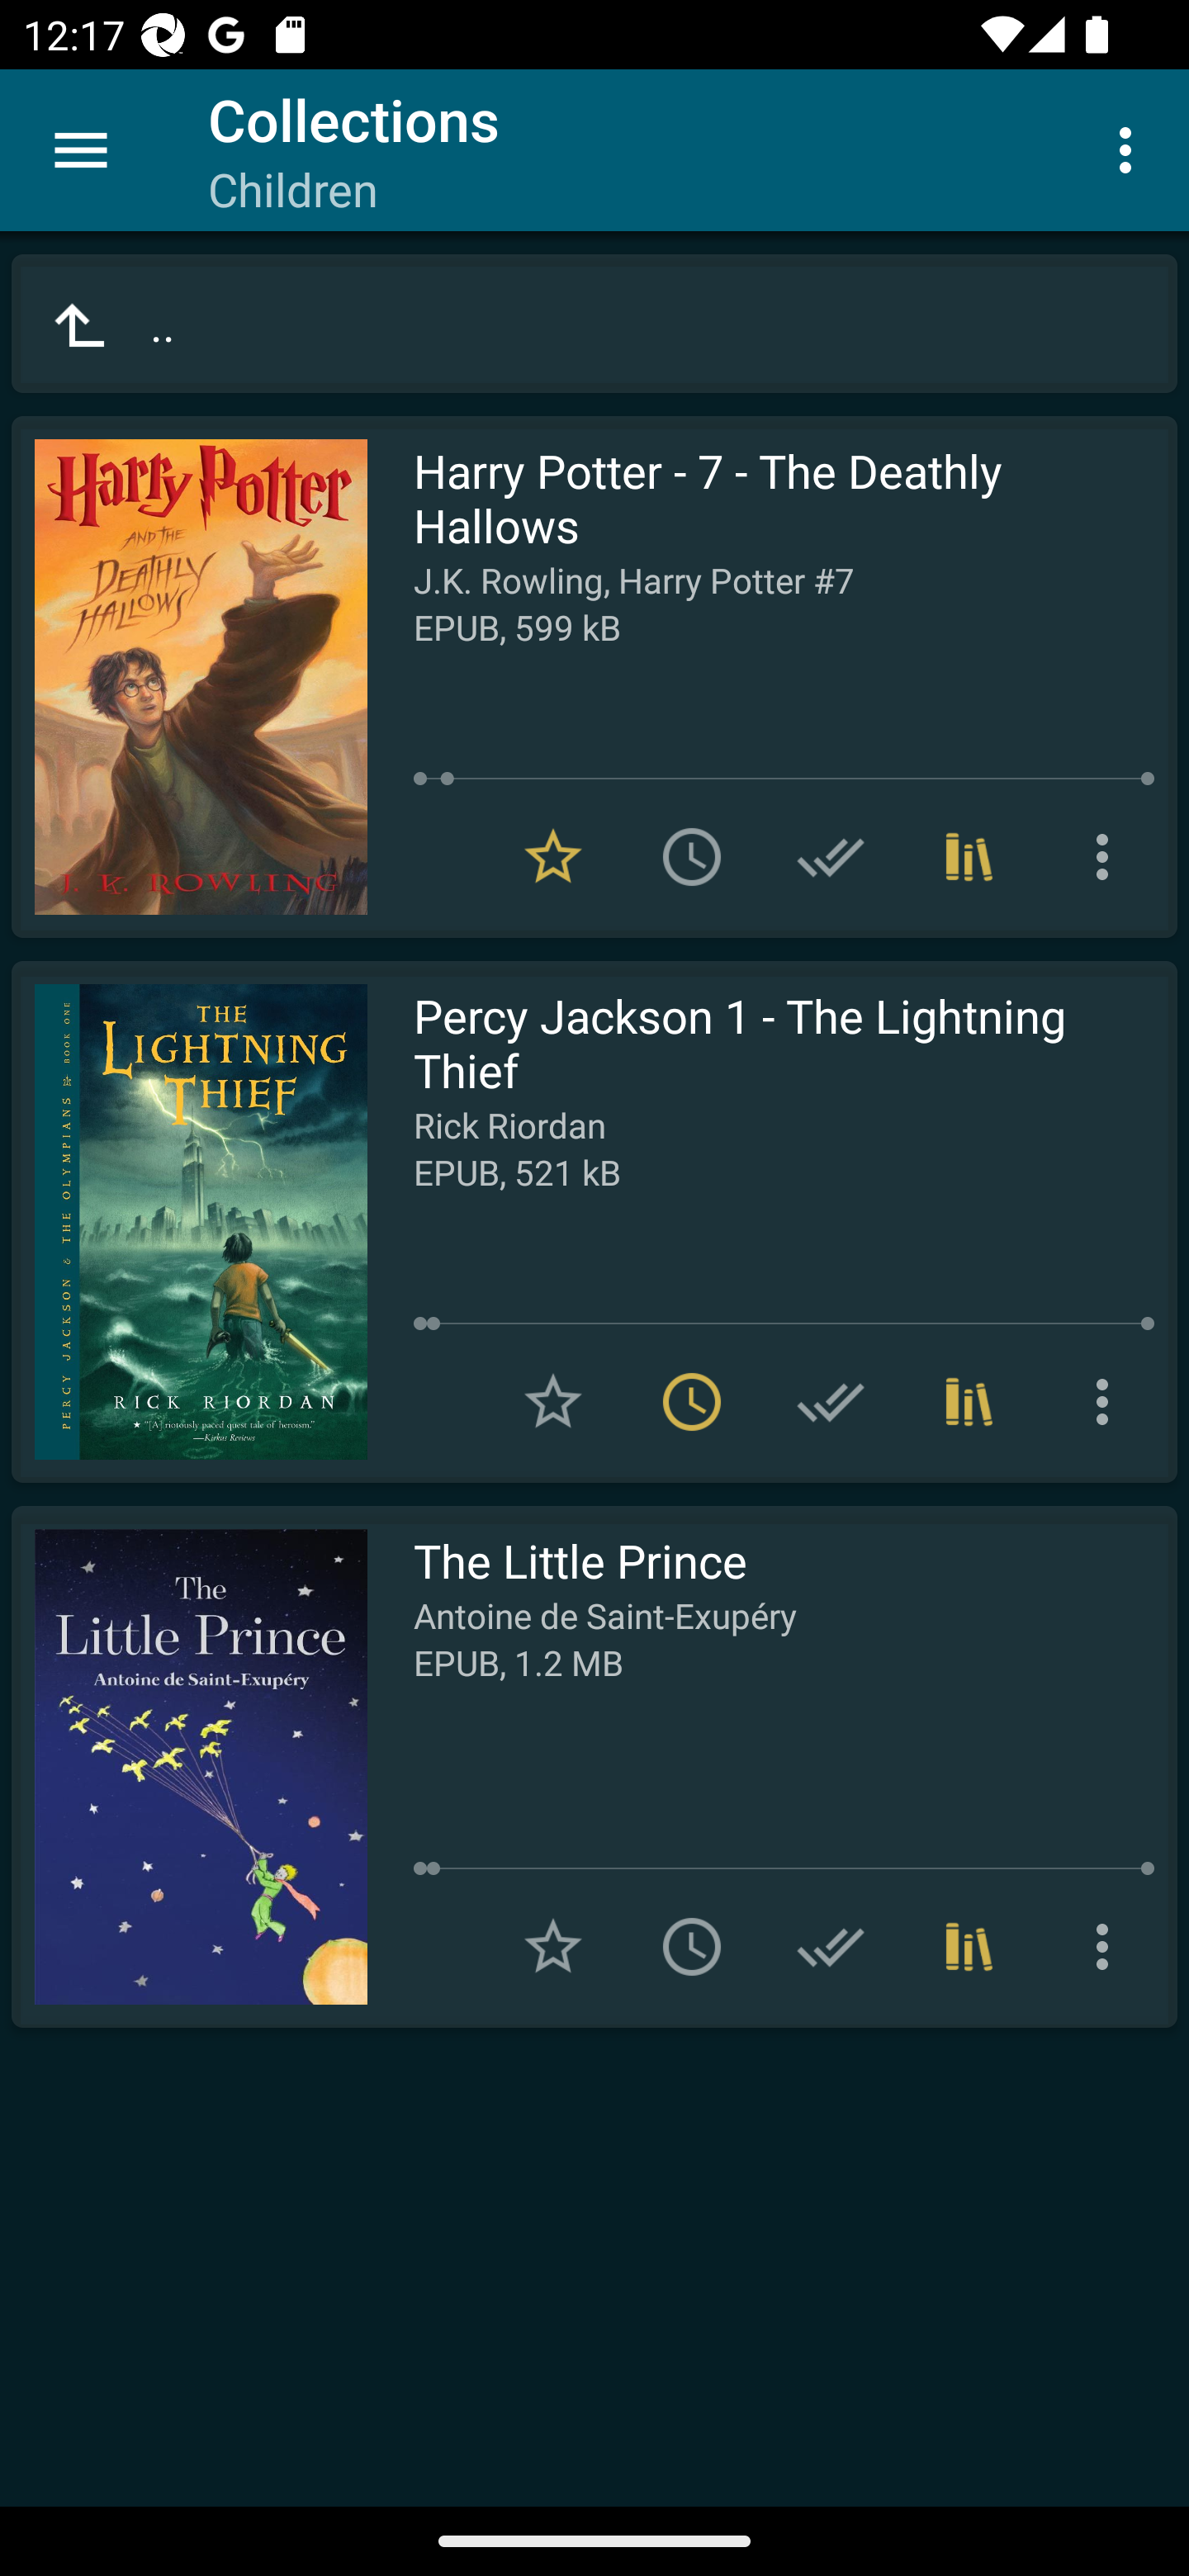 The width and height of the screenshot is (1189, 2576). Describe the element at coordinates (189, 1222) in the screenshot. I see `Read Percy Jackson 1 - The Lightning Thief` at that location.